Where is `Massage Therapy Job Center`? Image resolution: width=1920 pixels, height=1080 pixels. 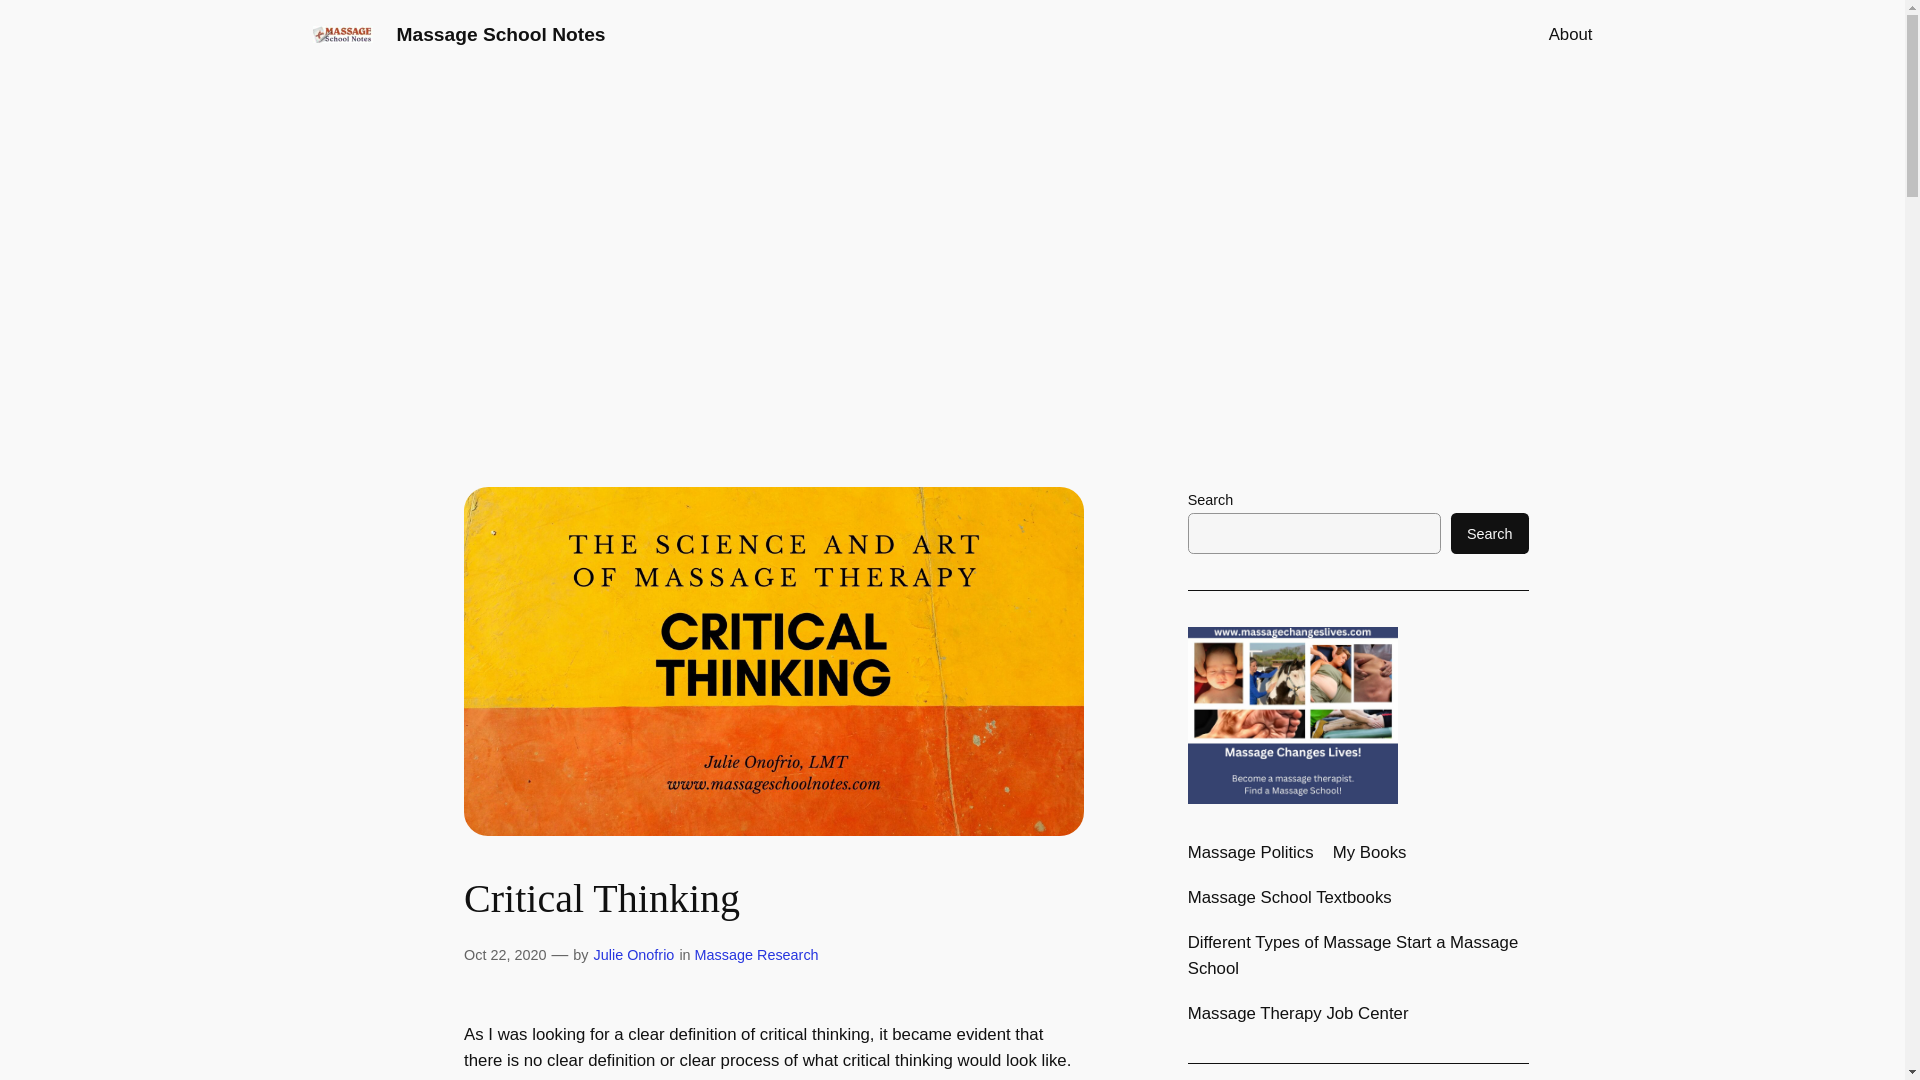 Massage Therapy Job Center is located at coordinates (1298, 1014).